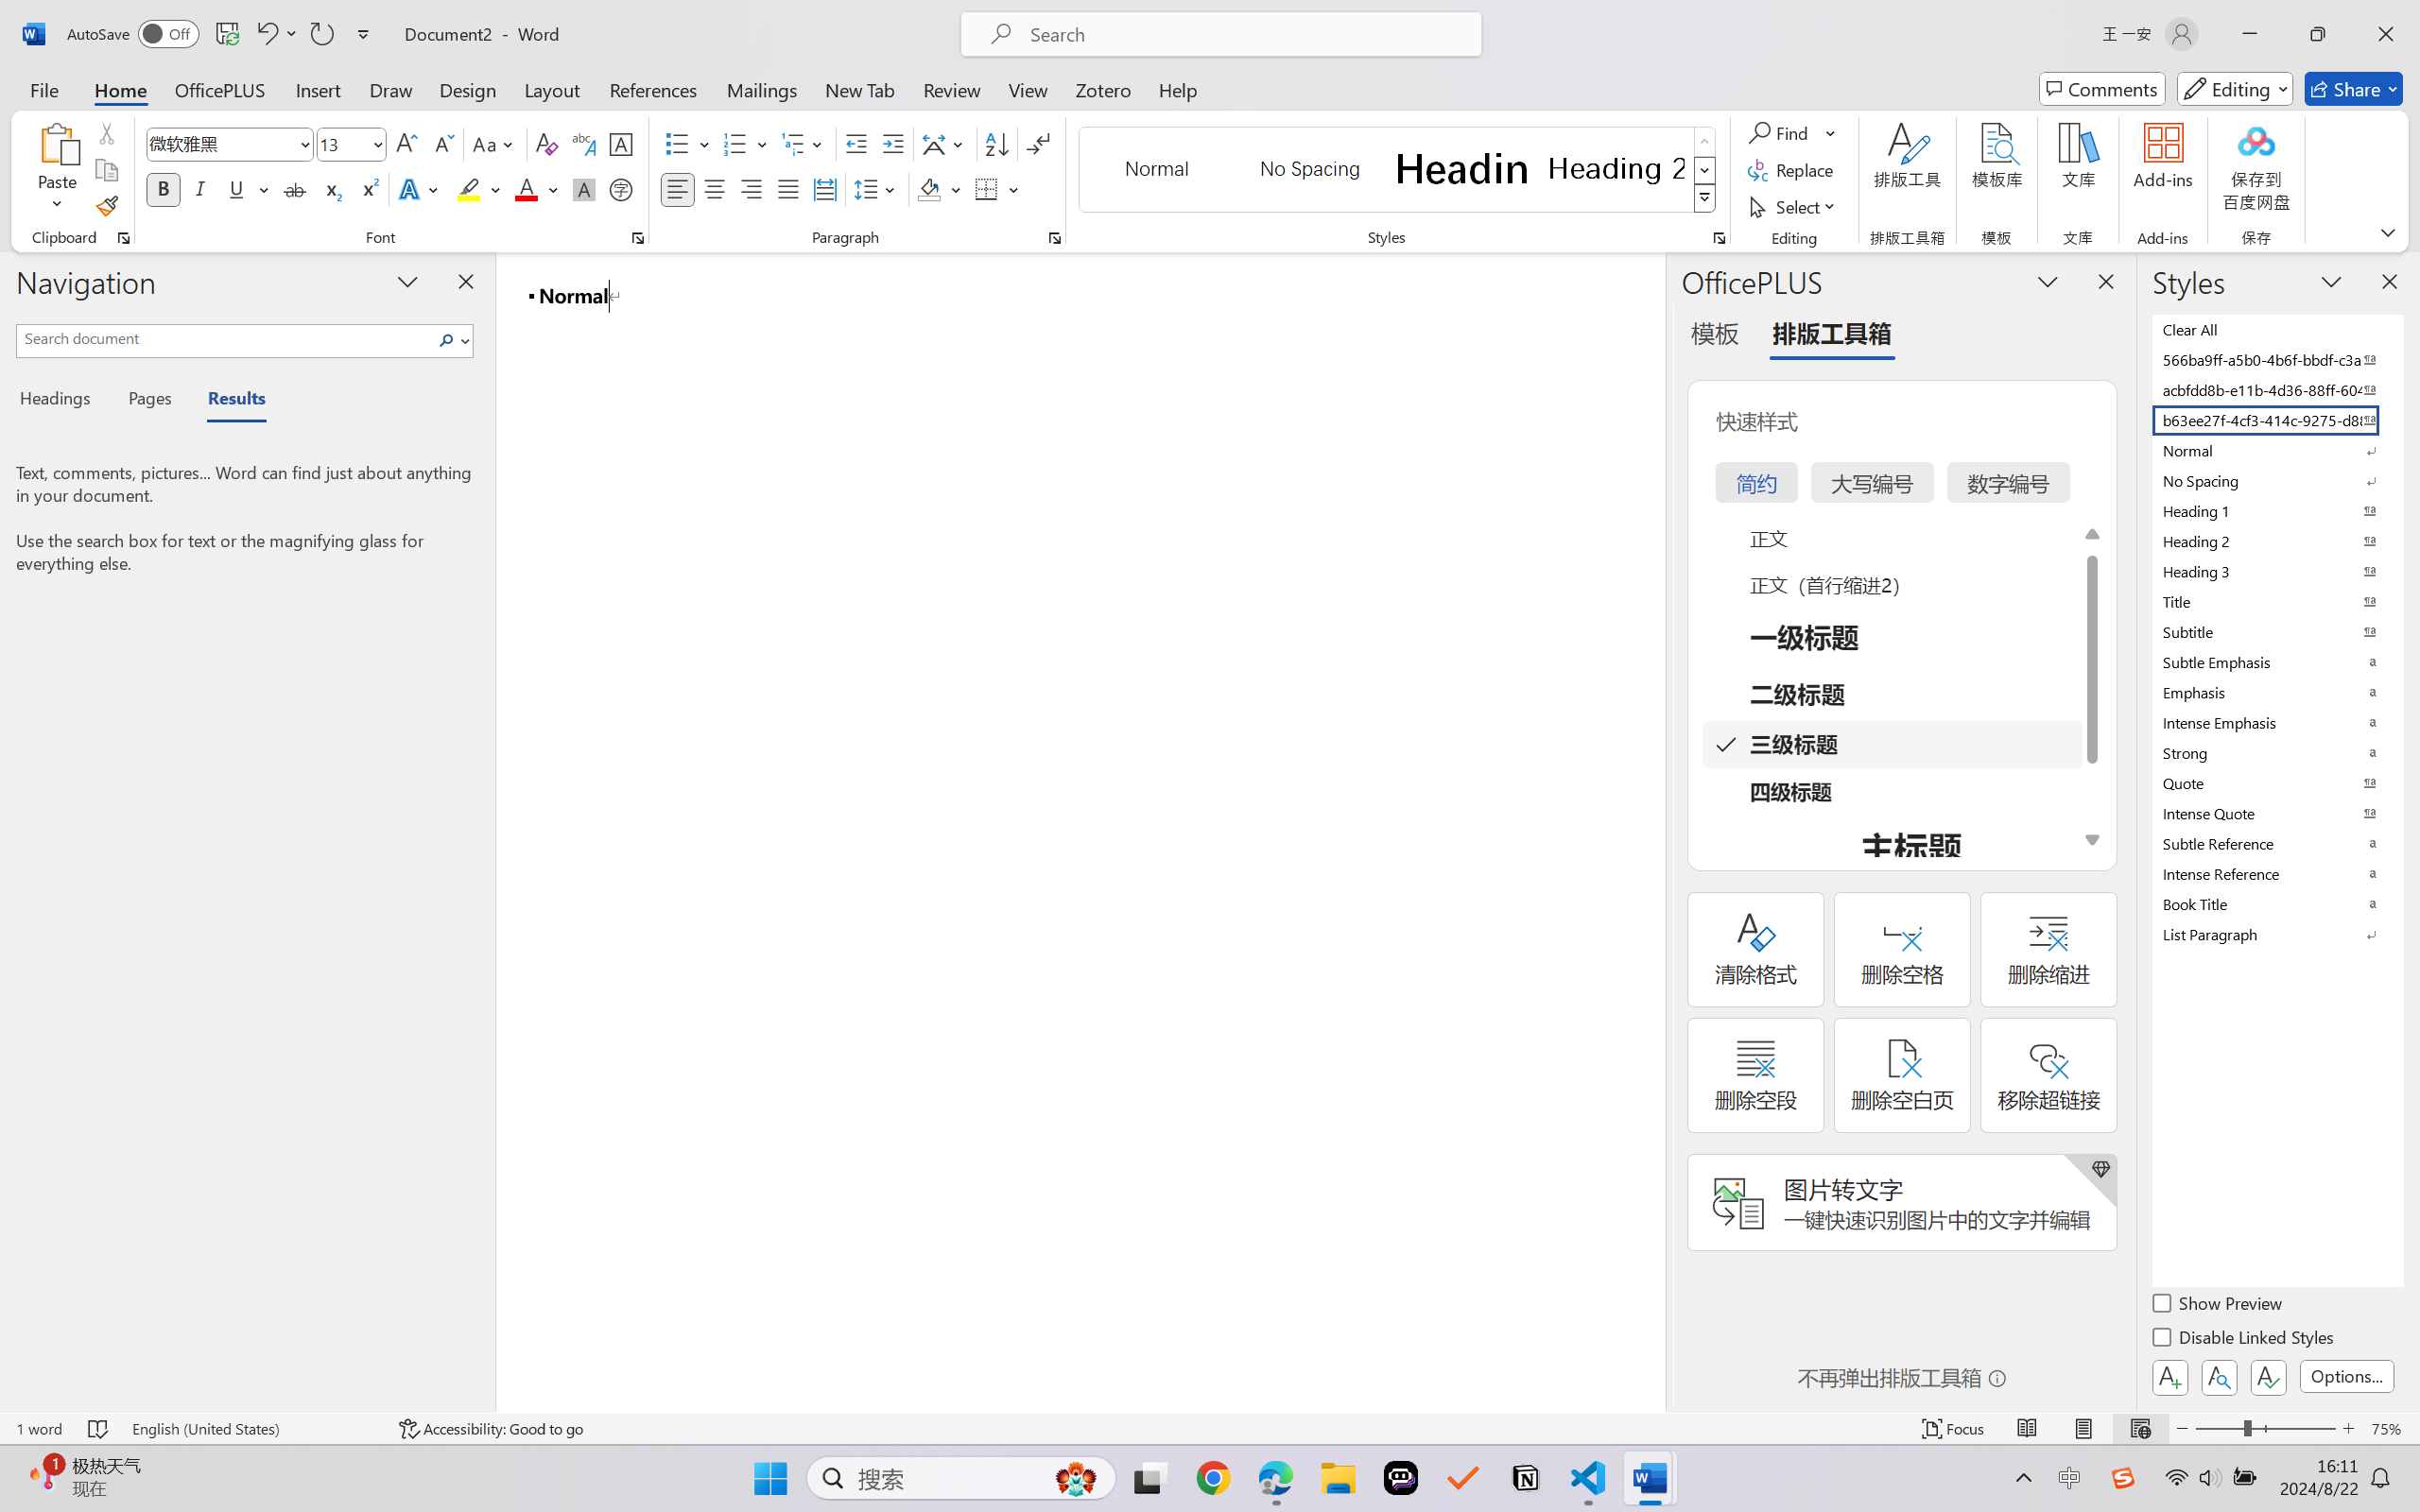 Image resolution: width=2420 pixels, height=1512 pixels. Describe the element at coordinates (788, 189) in the screenshot. I see `Justify` at that location.